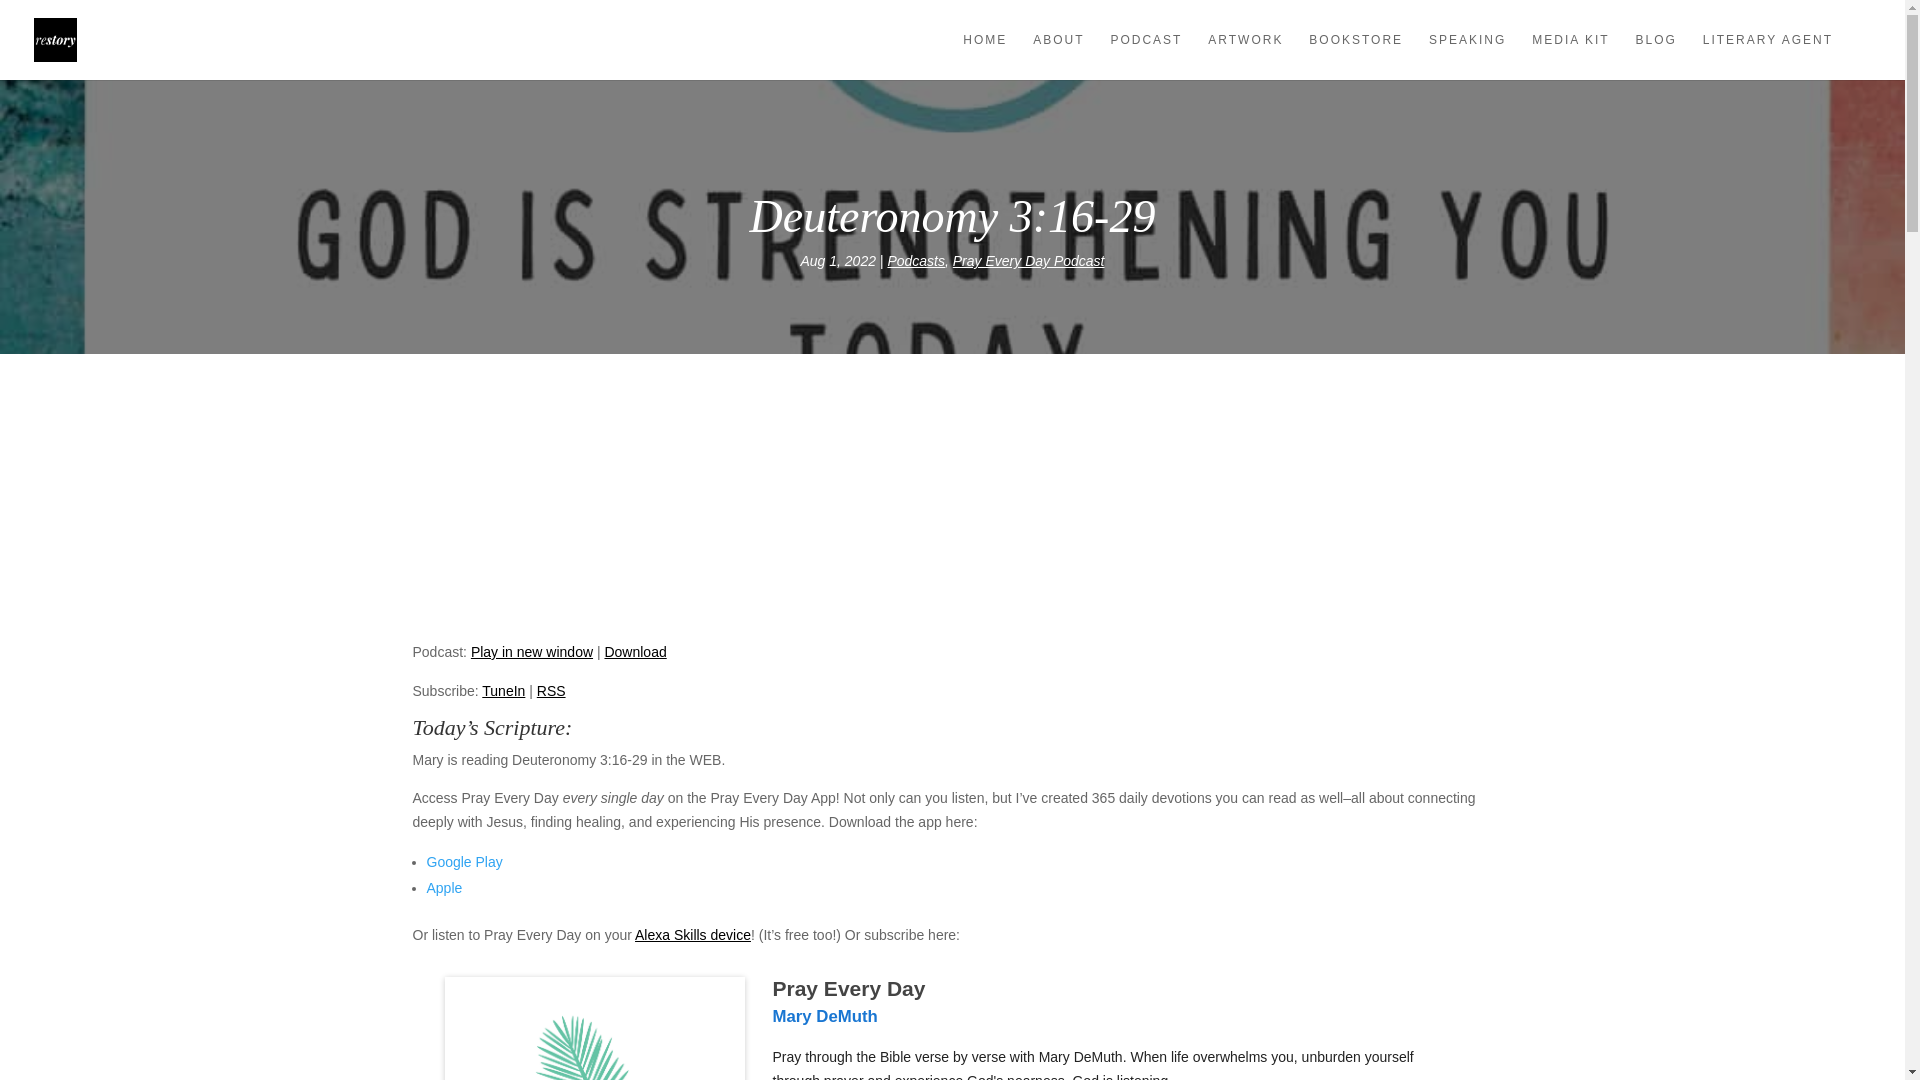 Image resolution: width=1920 pixels, height=1080 pixels. I want to click on MEDIA KIT, so click(1570, 56).